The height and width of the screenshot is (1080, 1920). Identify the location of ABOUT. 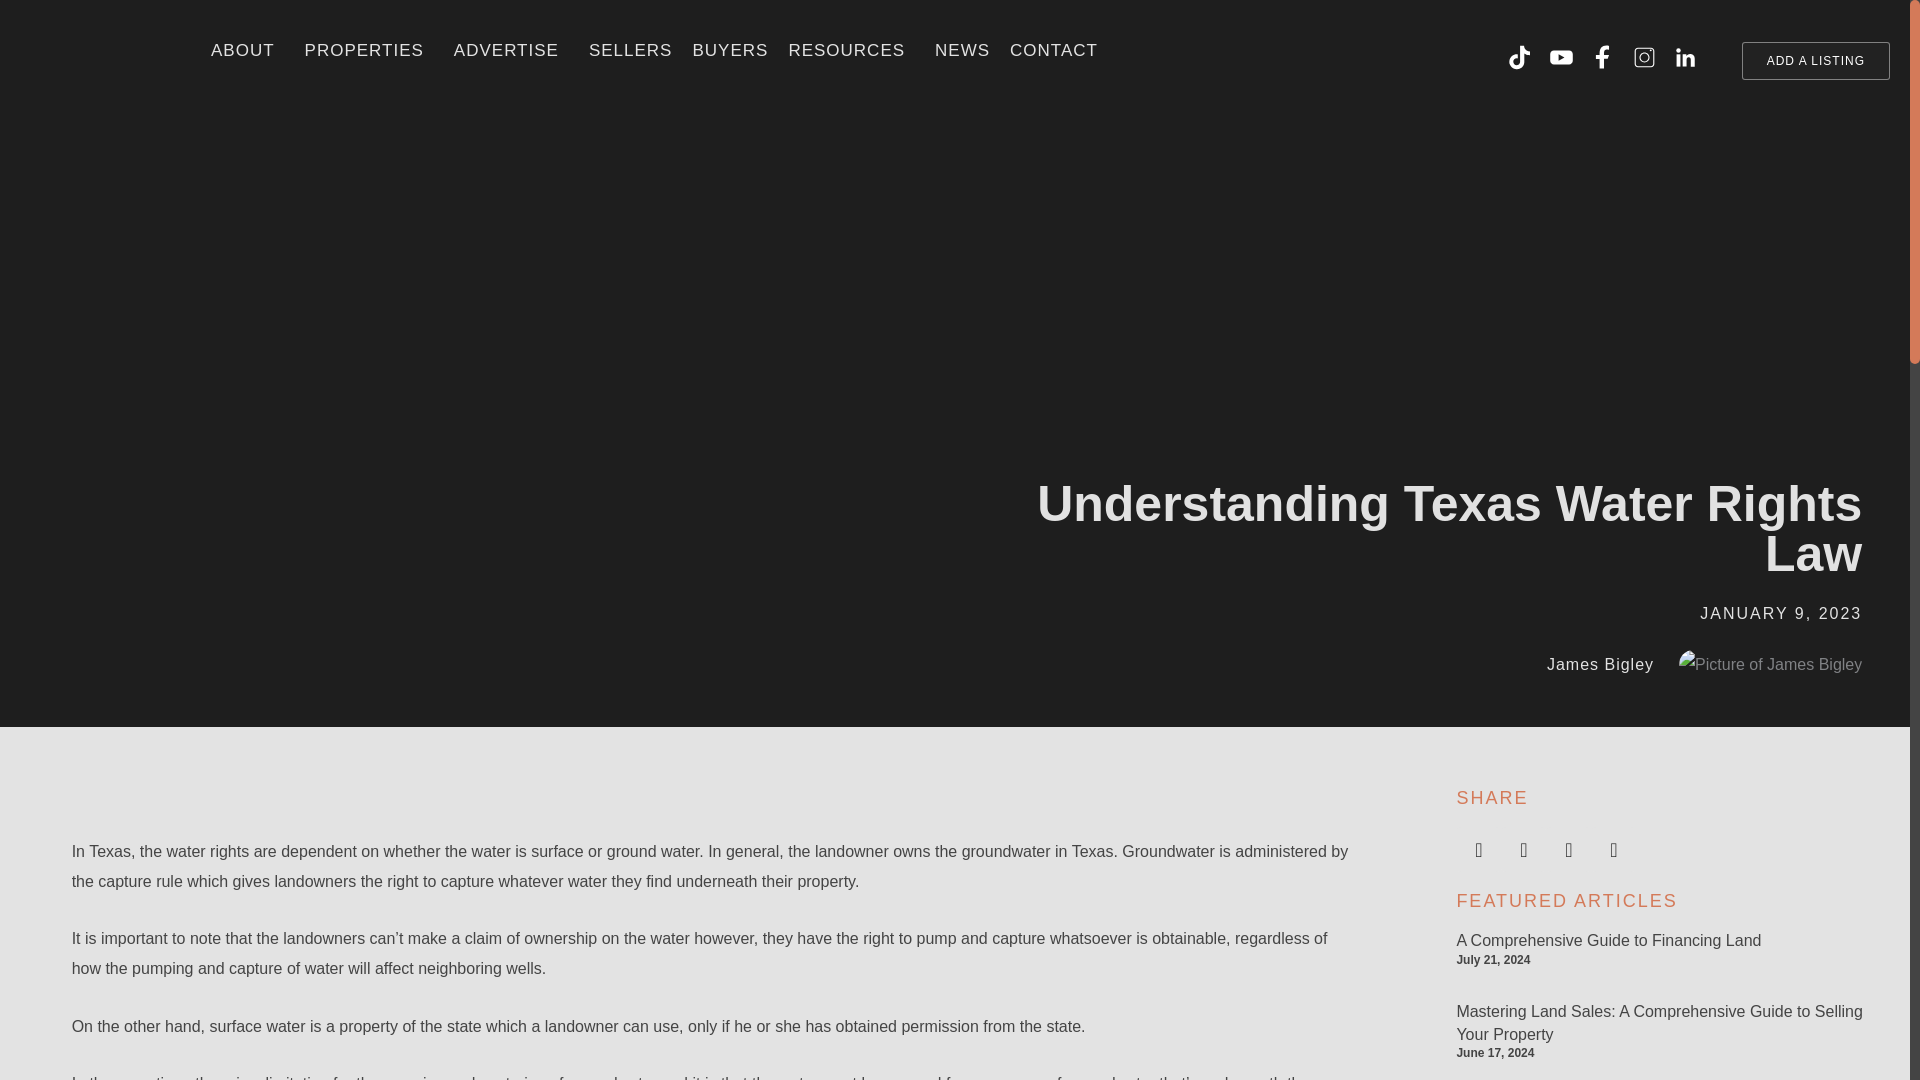
(248, 50).